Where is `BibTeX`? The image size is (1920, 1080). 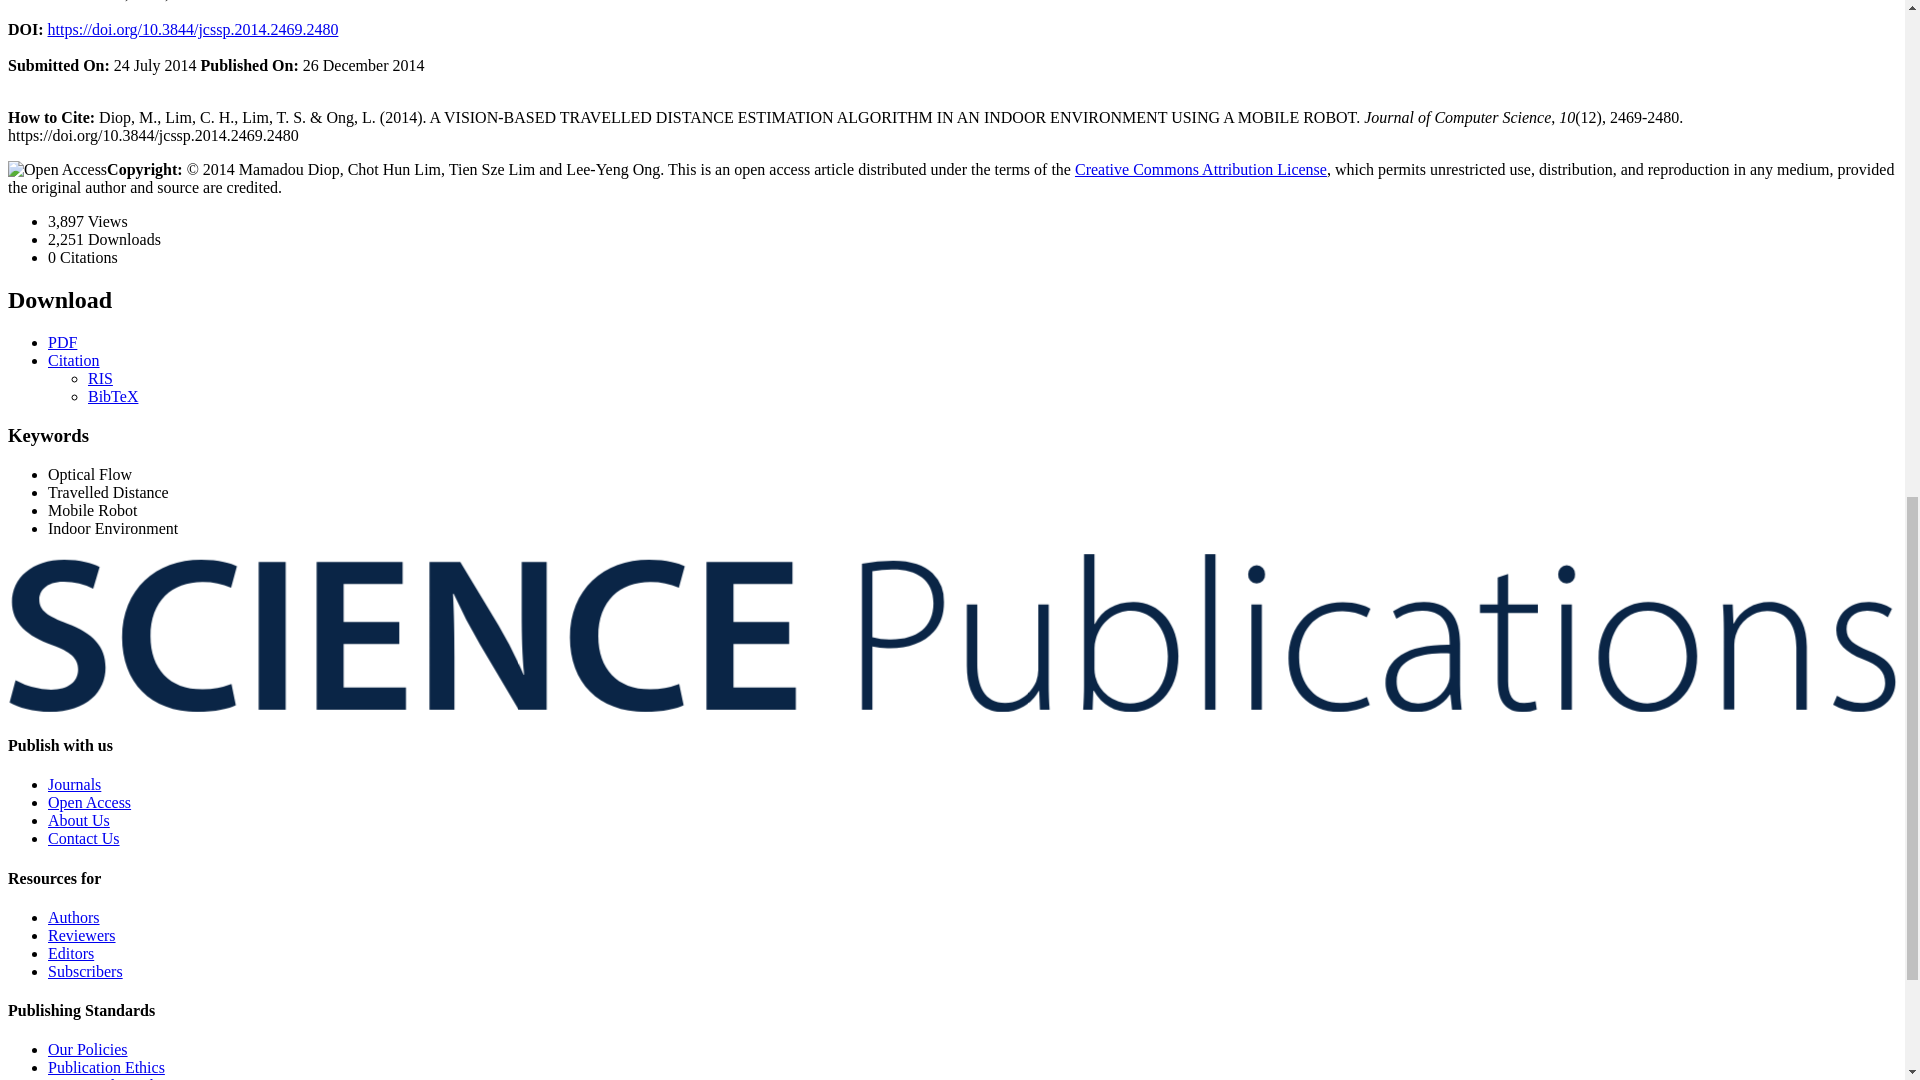
BibTeX is located at coordinates (113, 396).